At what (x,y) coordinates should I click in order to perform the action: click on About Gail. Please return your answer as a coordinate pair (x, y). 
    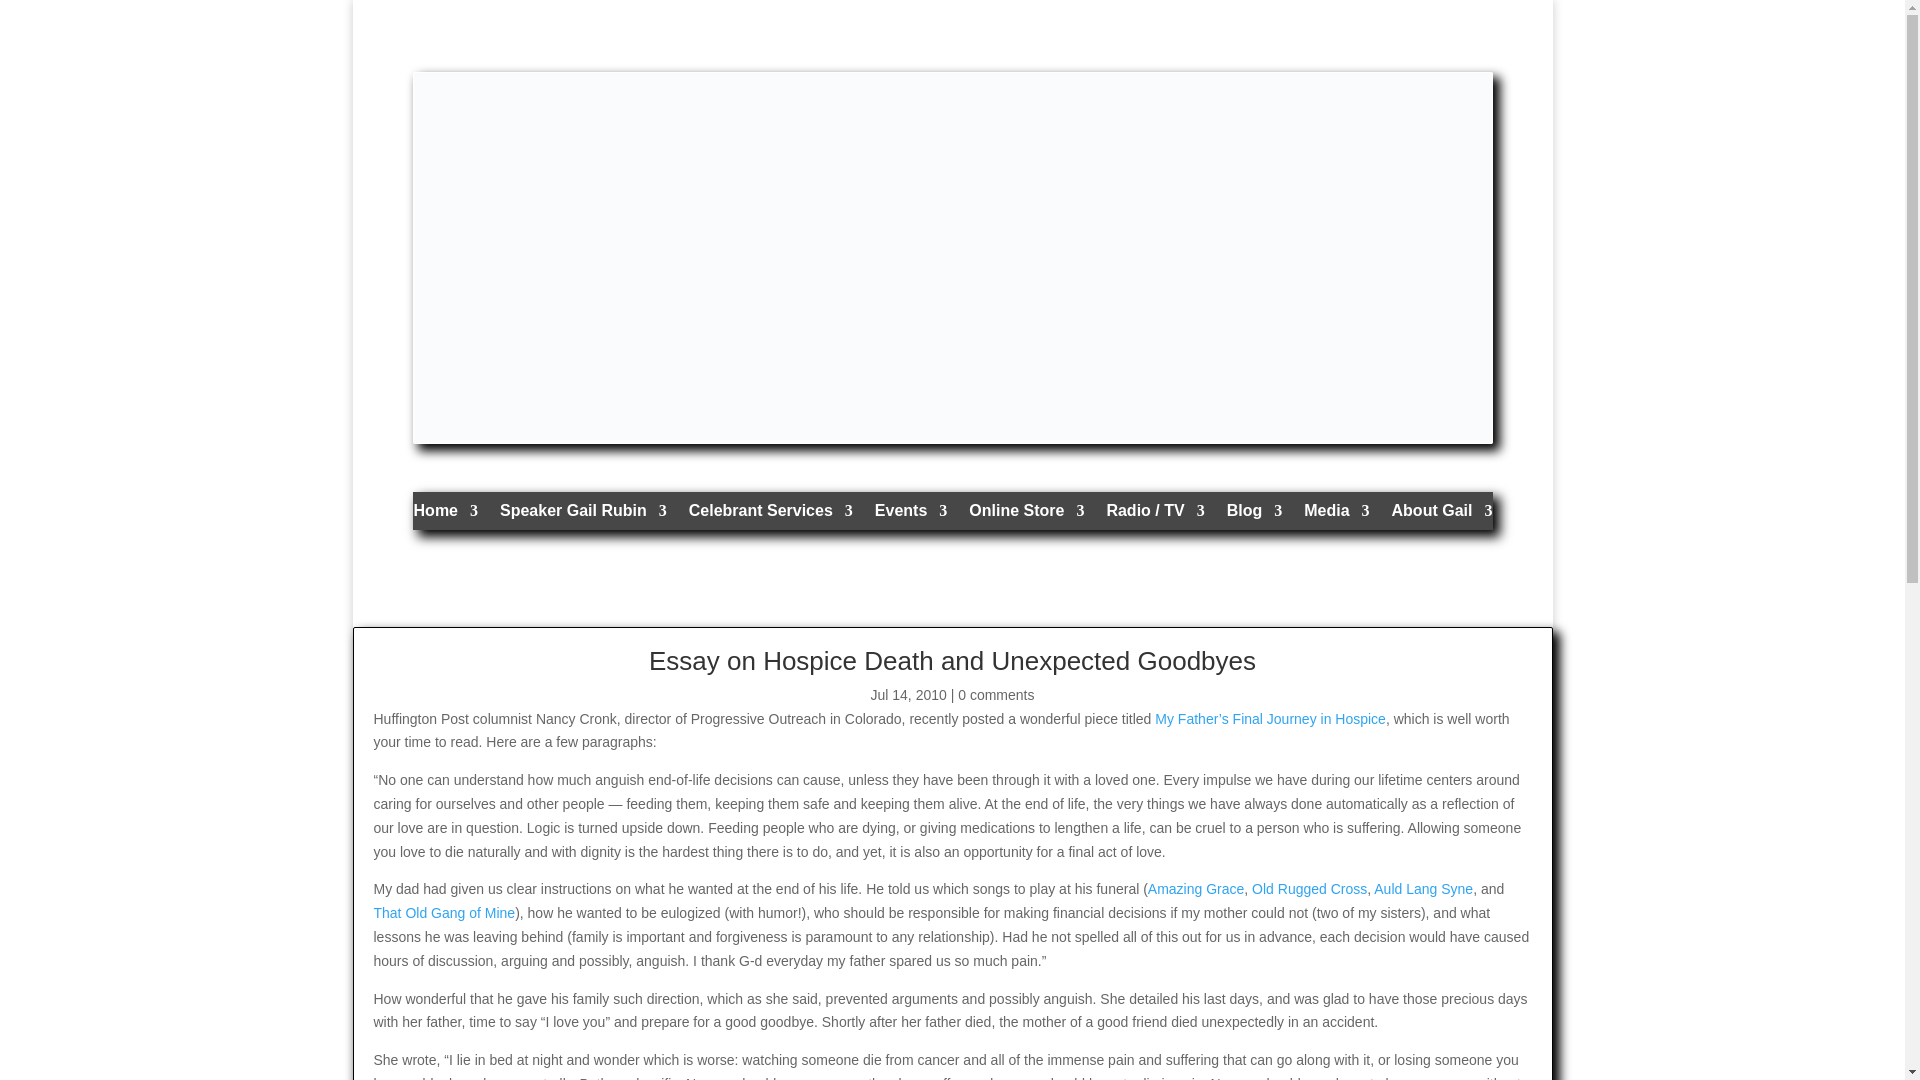
    Looking at the image, I should click on (1442, 515).